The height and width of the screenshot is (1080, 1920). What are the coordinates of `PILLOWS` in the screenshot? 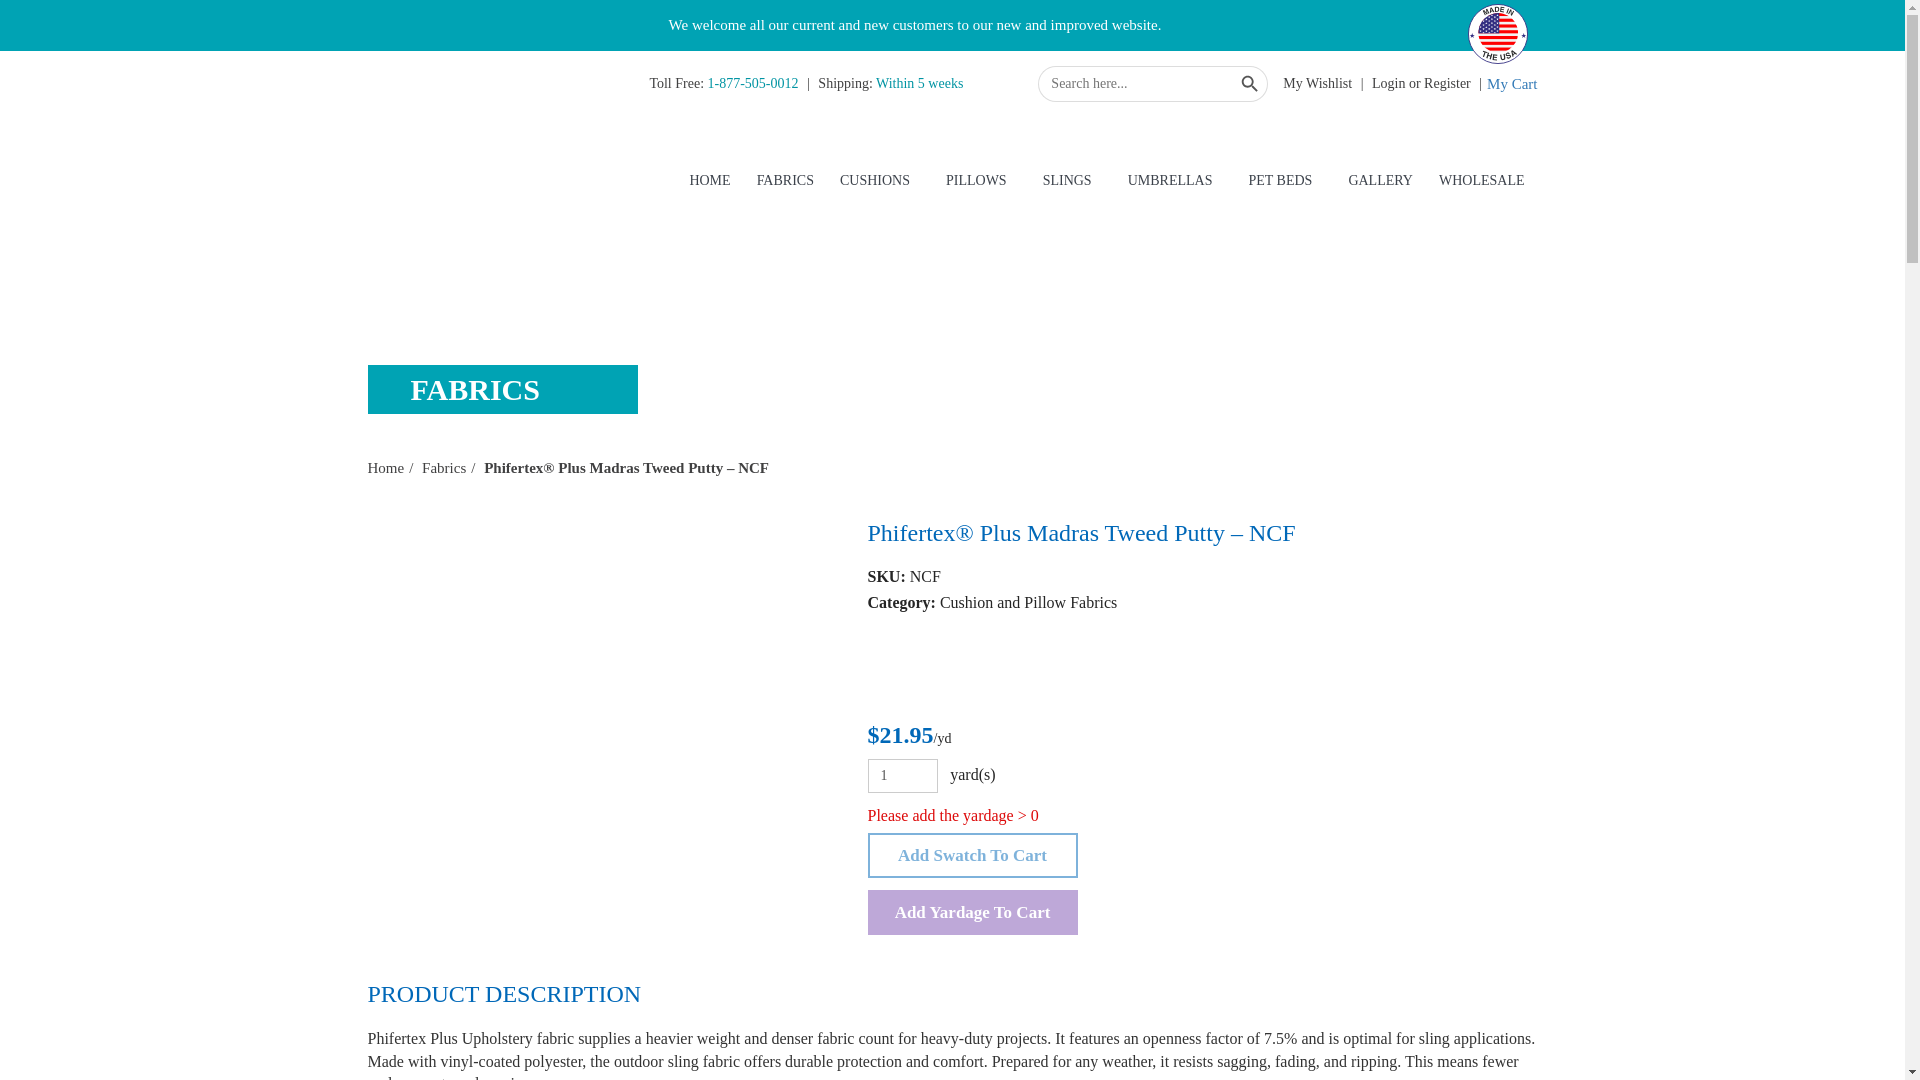 It's located at (976, 180).